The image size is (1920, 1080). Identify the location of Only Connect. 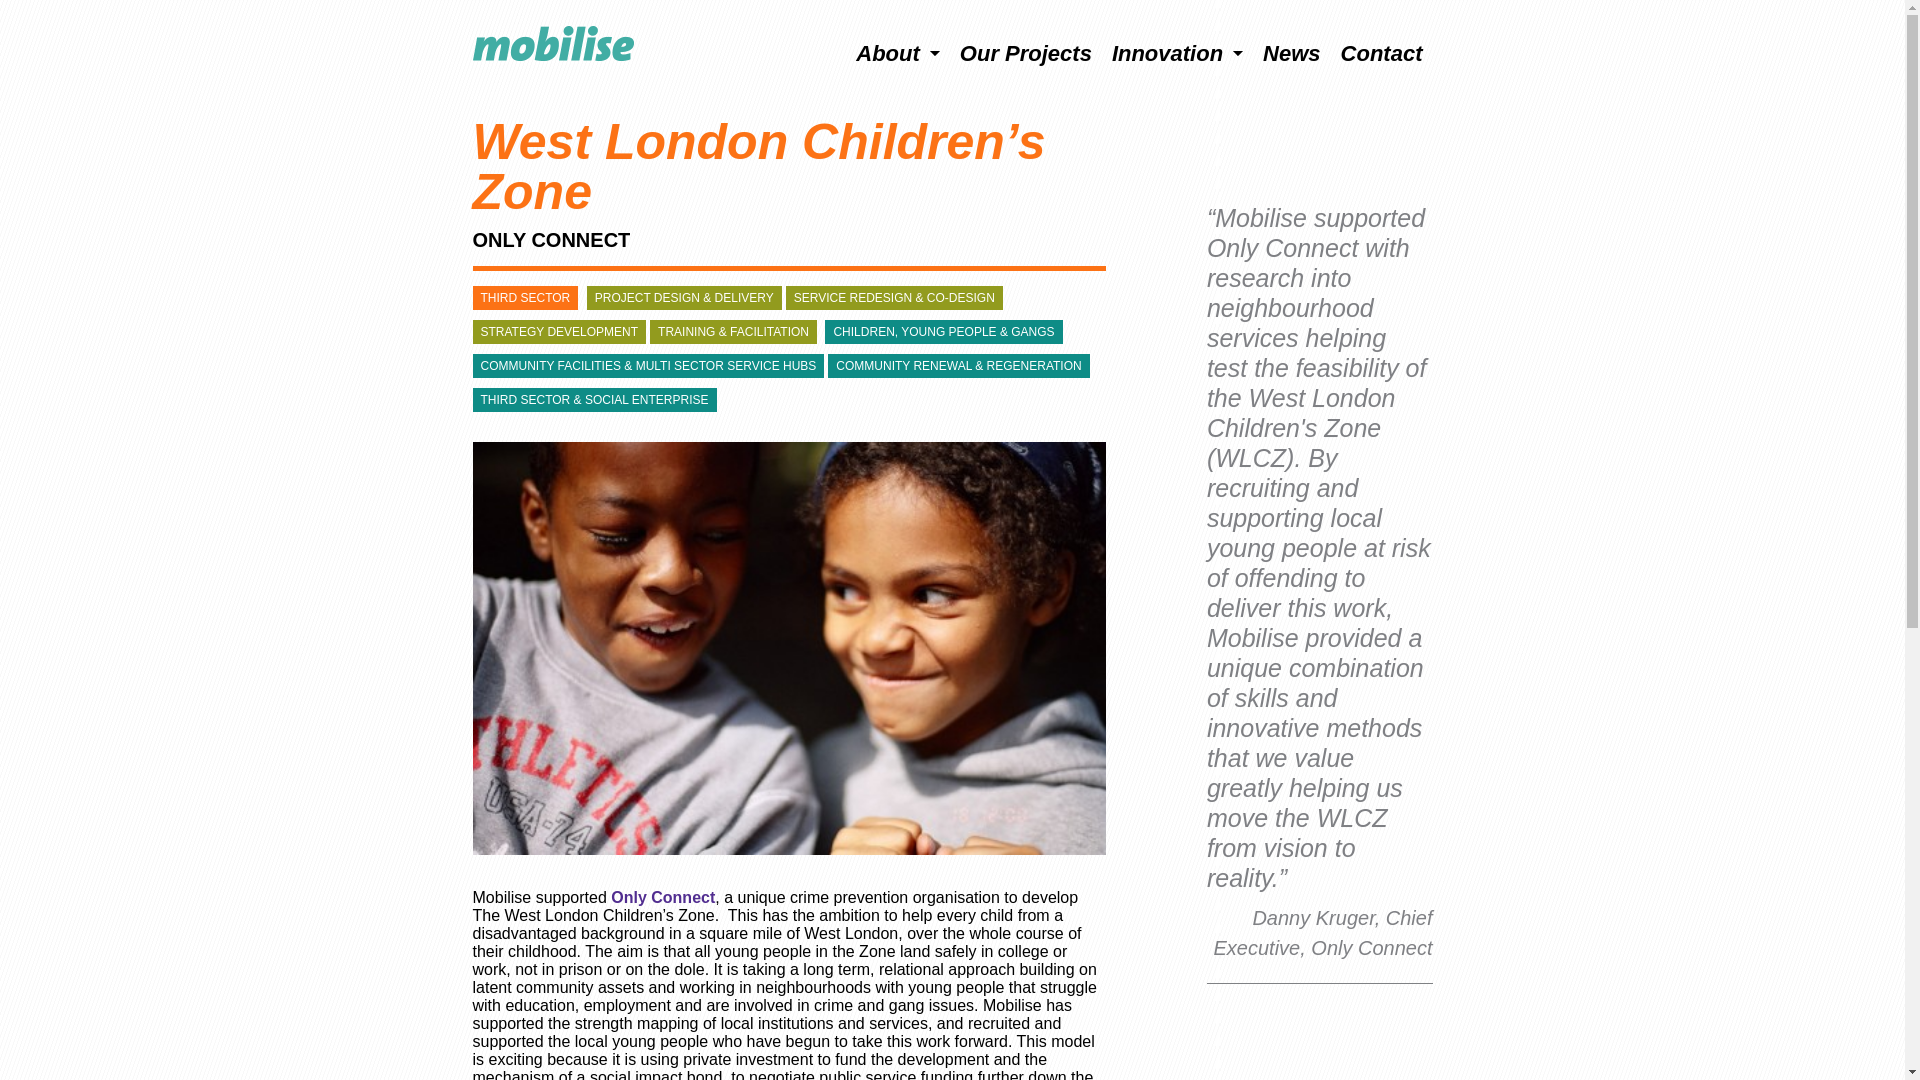
(662, 897).